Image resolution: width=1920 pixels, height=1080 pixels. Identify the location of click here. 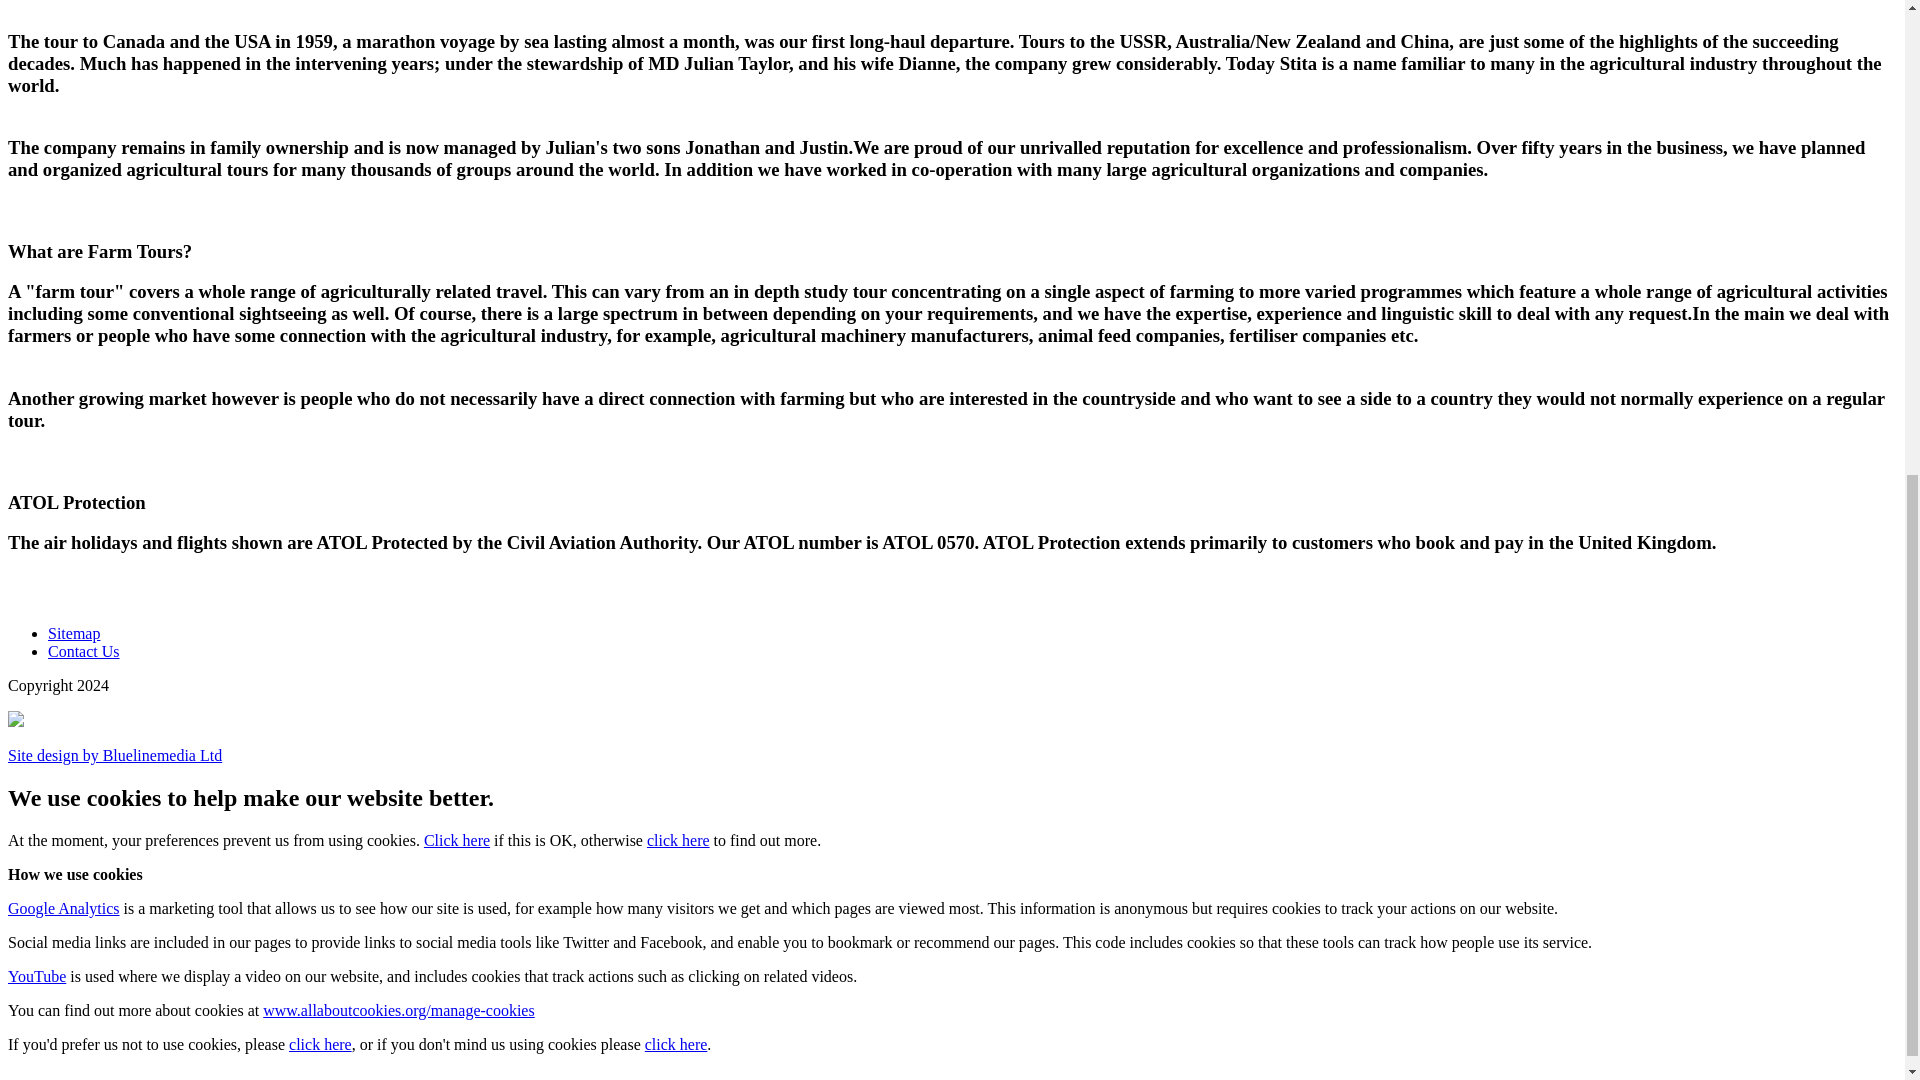
(676, 1044).